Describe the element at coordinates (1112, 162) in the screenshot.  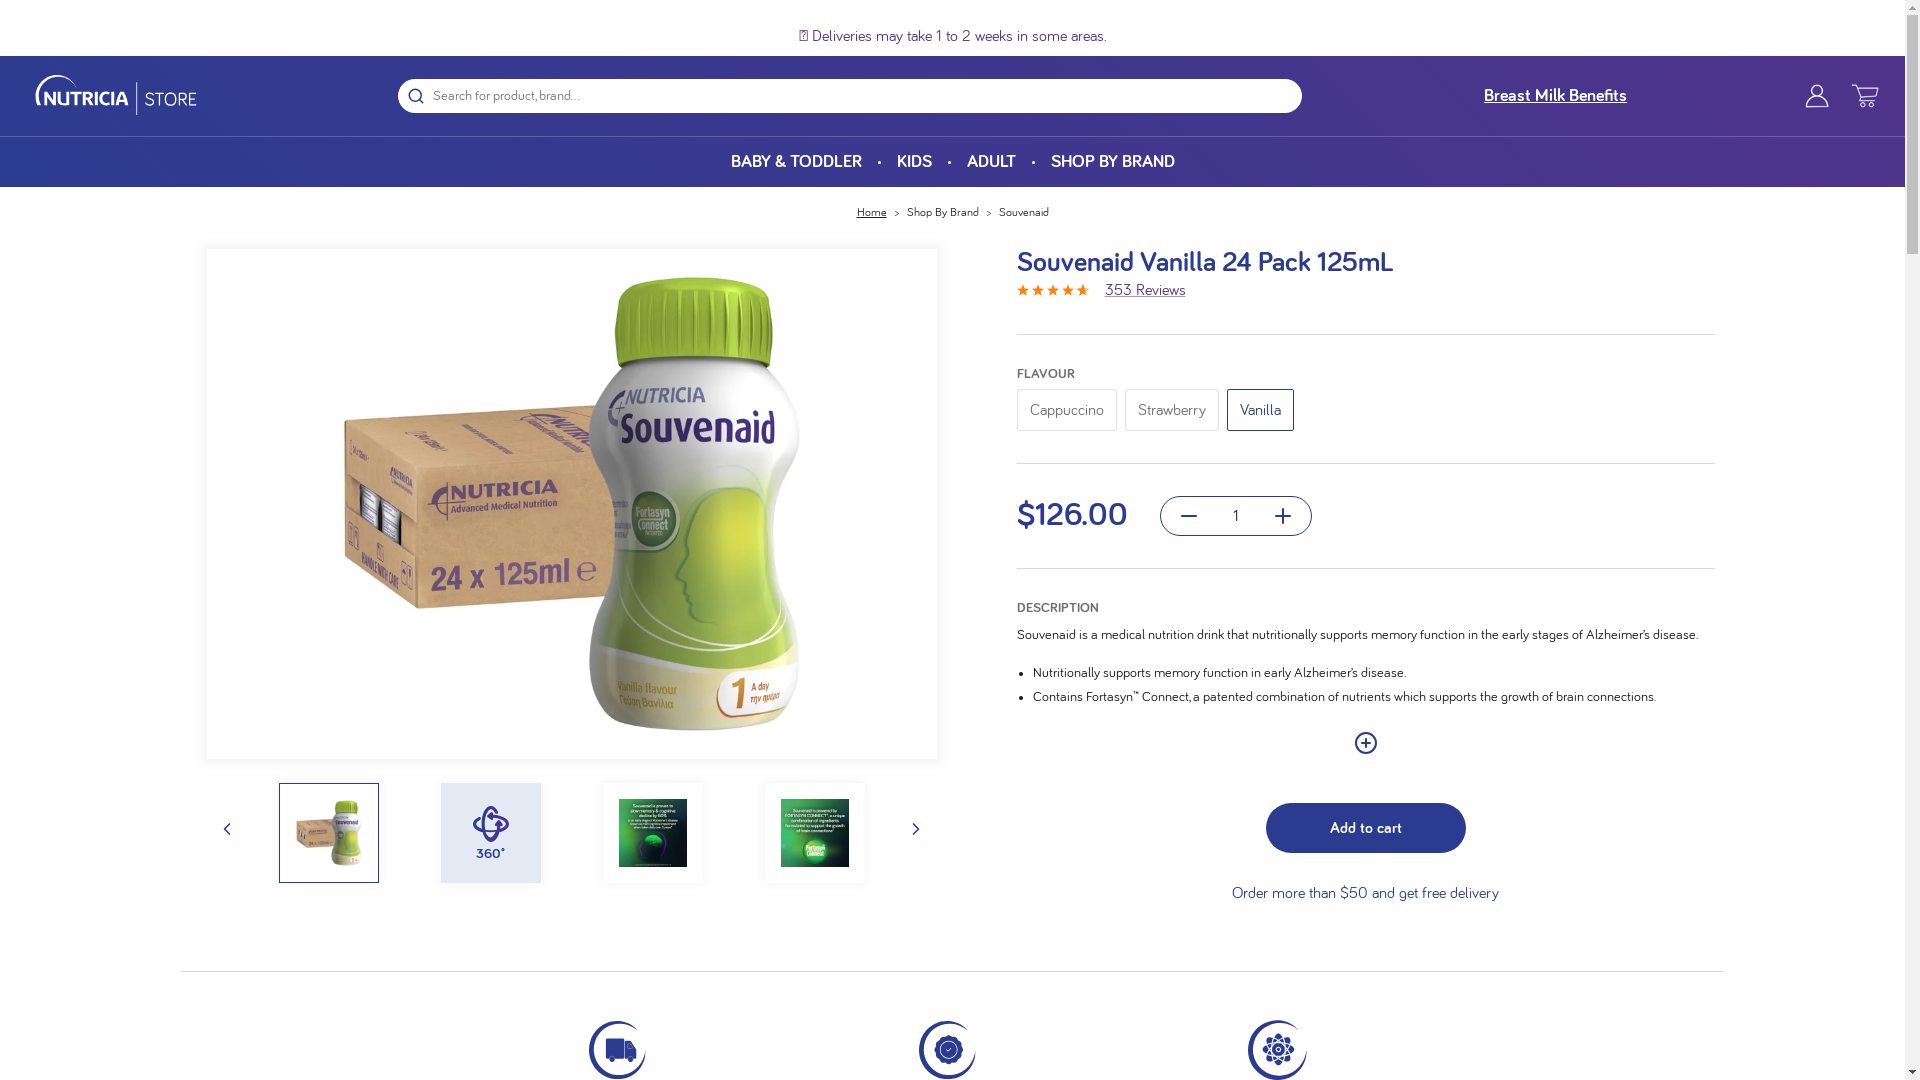
I see `SHOP BY BRAND` at that location.